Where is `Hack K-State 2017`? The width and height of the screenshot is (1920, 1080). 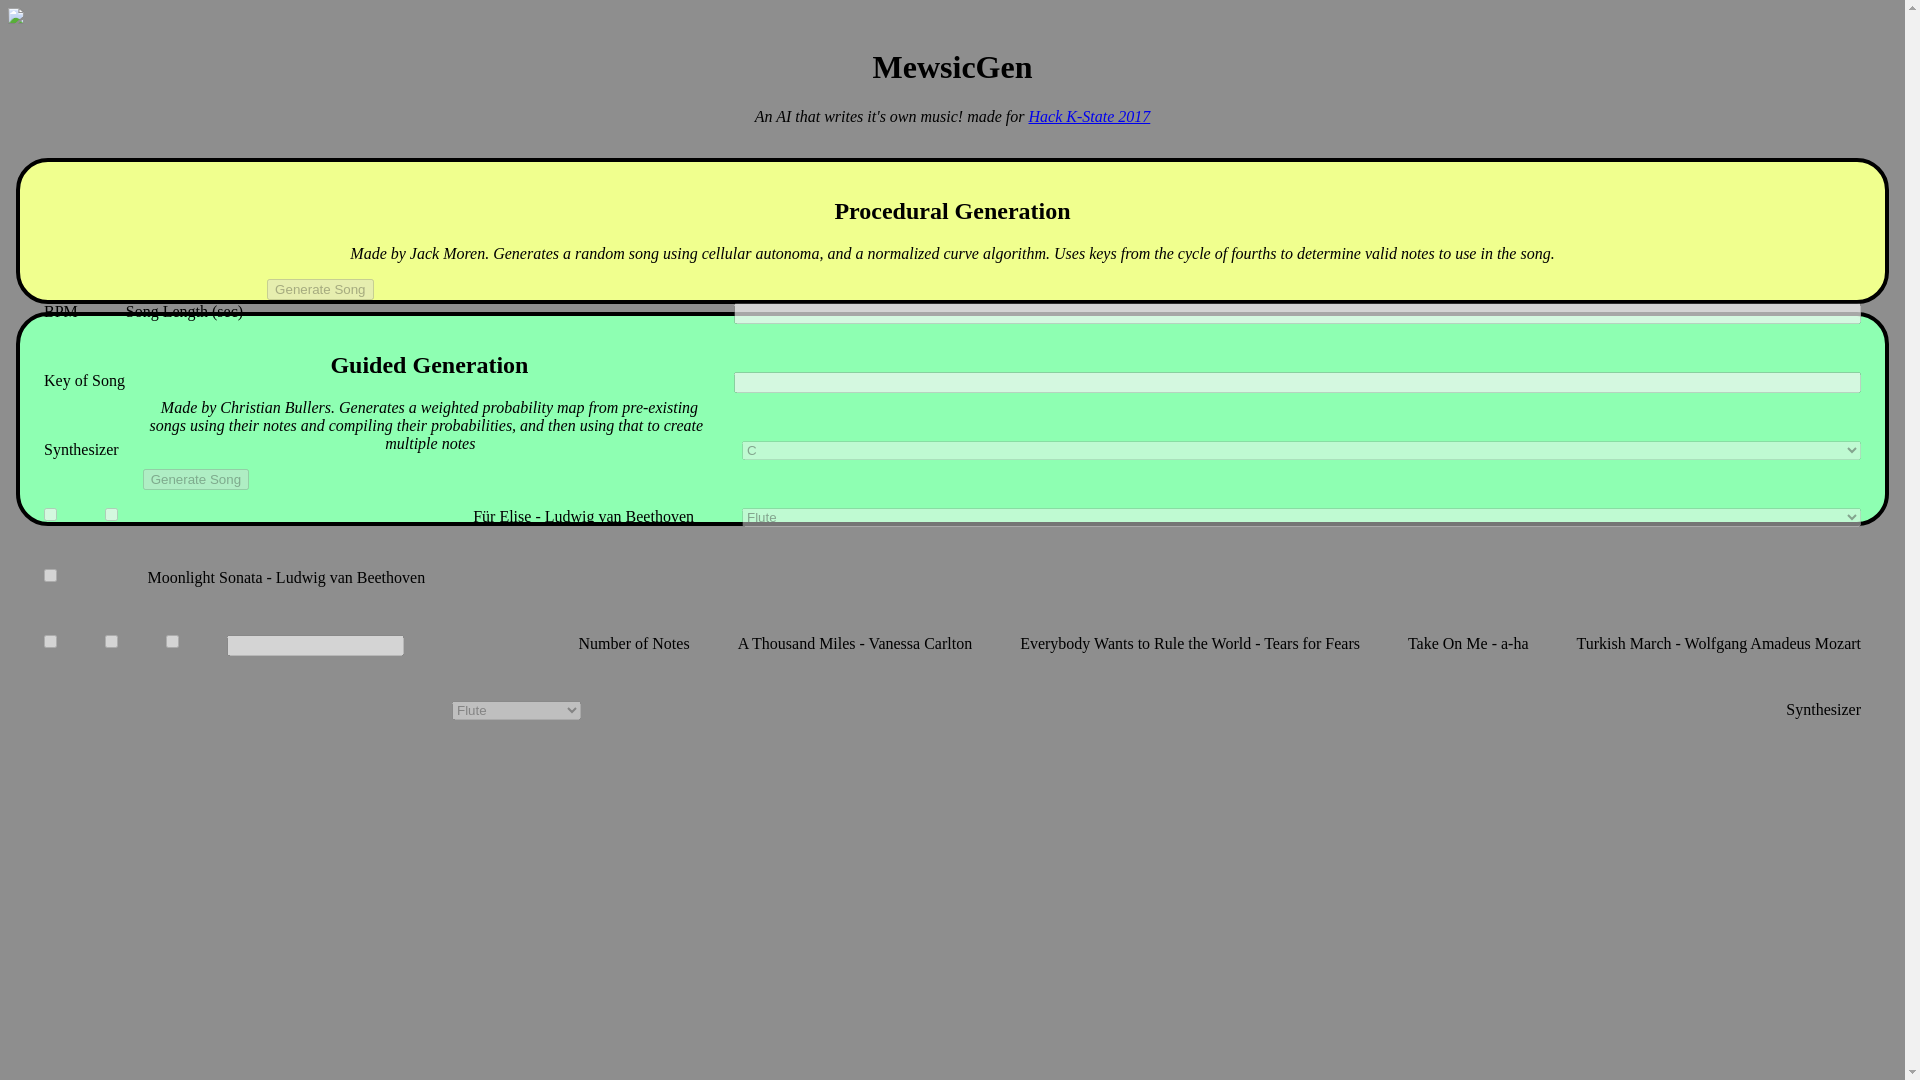 Hack K-State 2017 is located at coordinates (1090, 116).